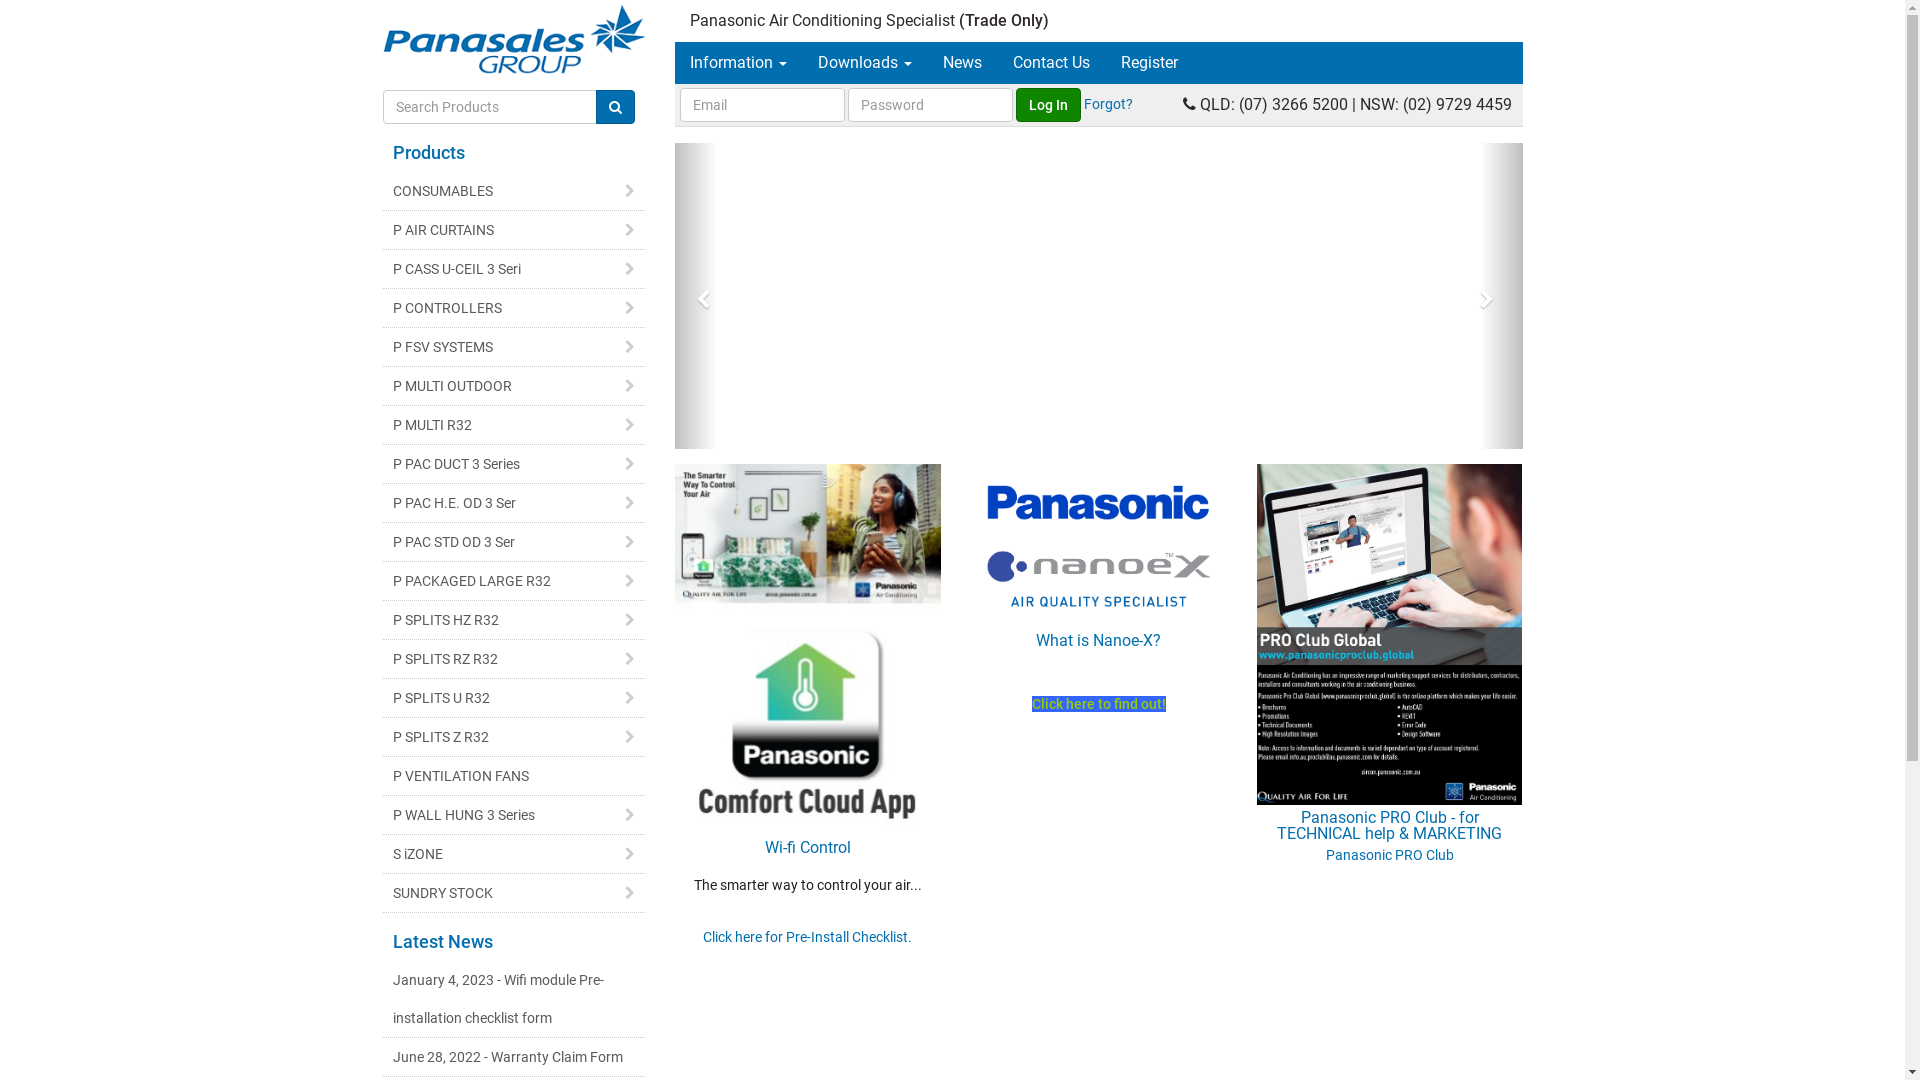 The height and width of the screenshot is (1080, 1920). Describe the element at coordinates (514, 464) in the screenshot. I see `P PAC DUCT 3 Series` at that location.